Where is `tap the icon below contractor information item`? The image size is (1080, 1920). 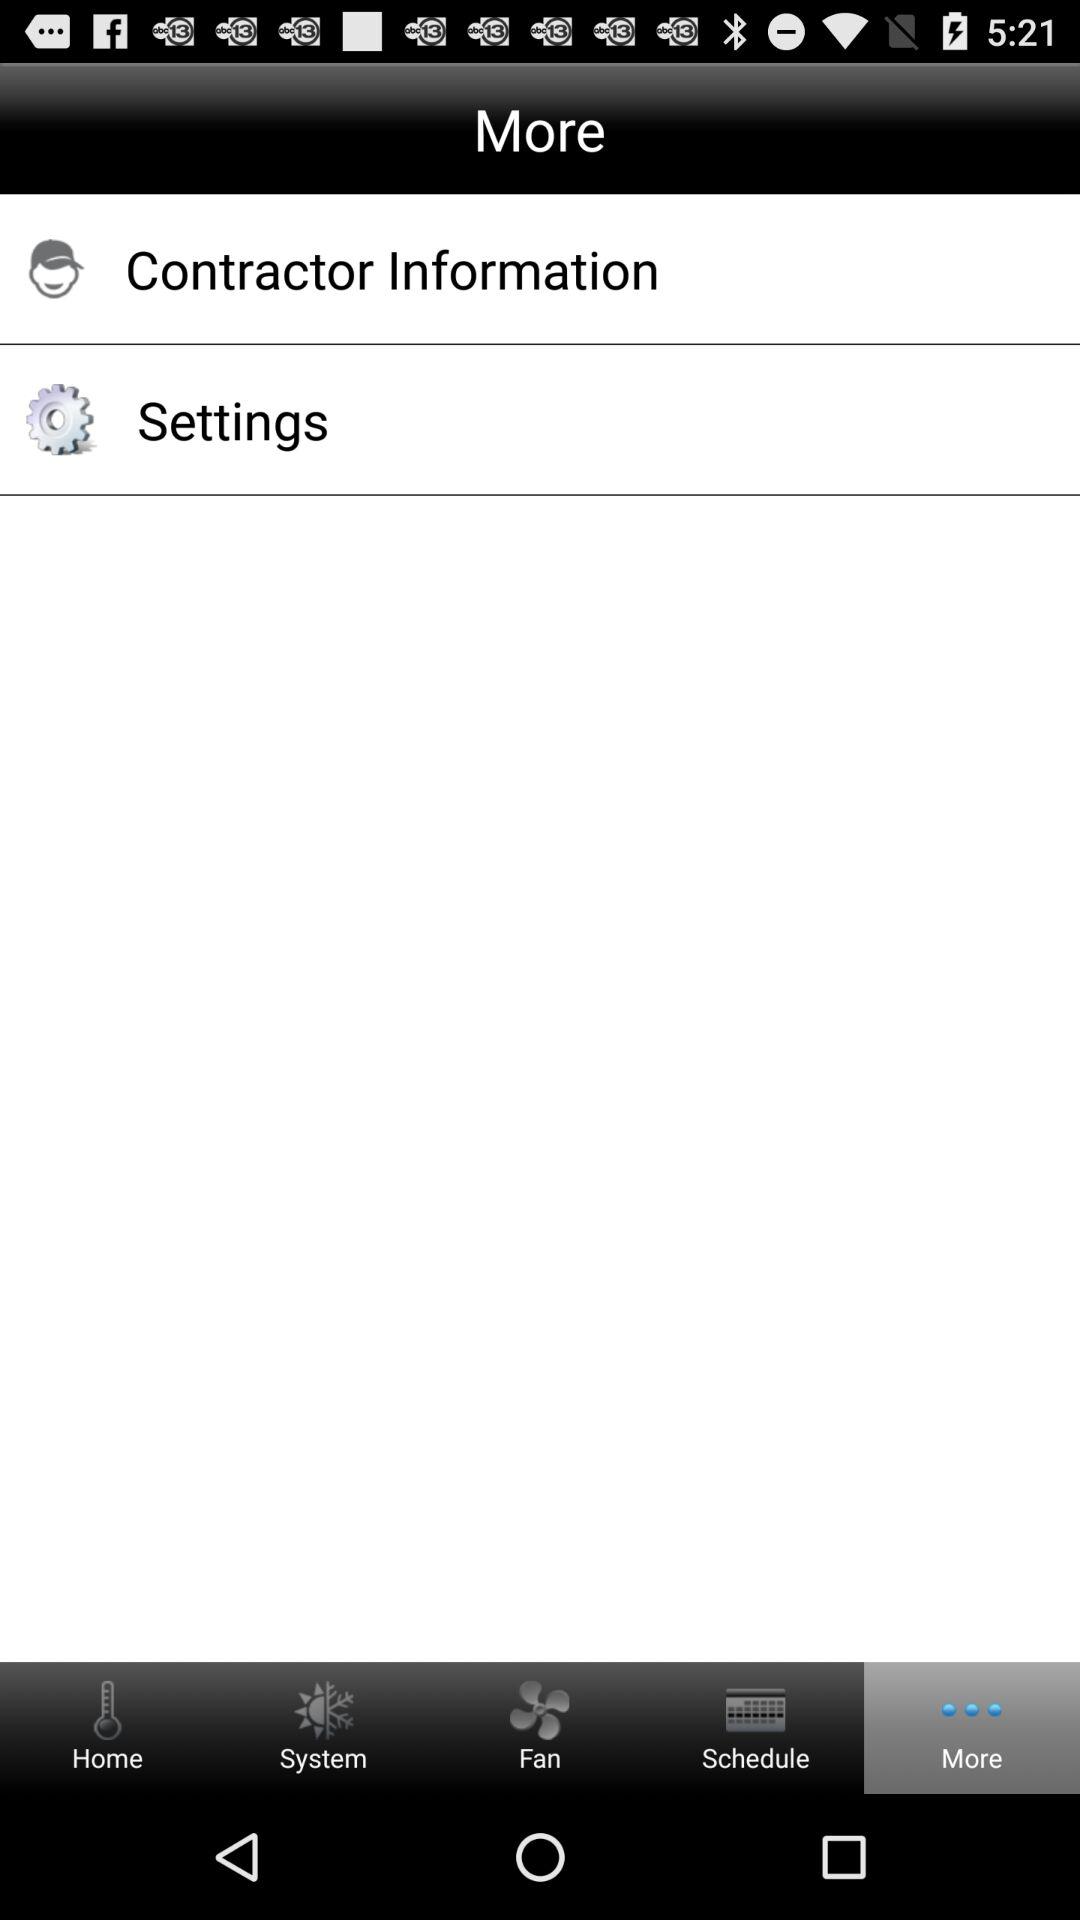
tap the icon below contractor information item is located at coordinates (582, 419).